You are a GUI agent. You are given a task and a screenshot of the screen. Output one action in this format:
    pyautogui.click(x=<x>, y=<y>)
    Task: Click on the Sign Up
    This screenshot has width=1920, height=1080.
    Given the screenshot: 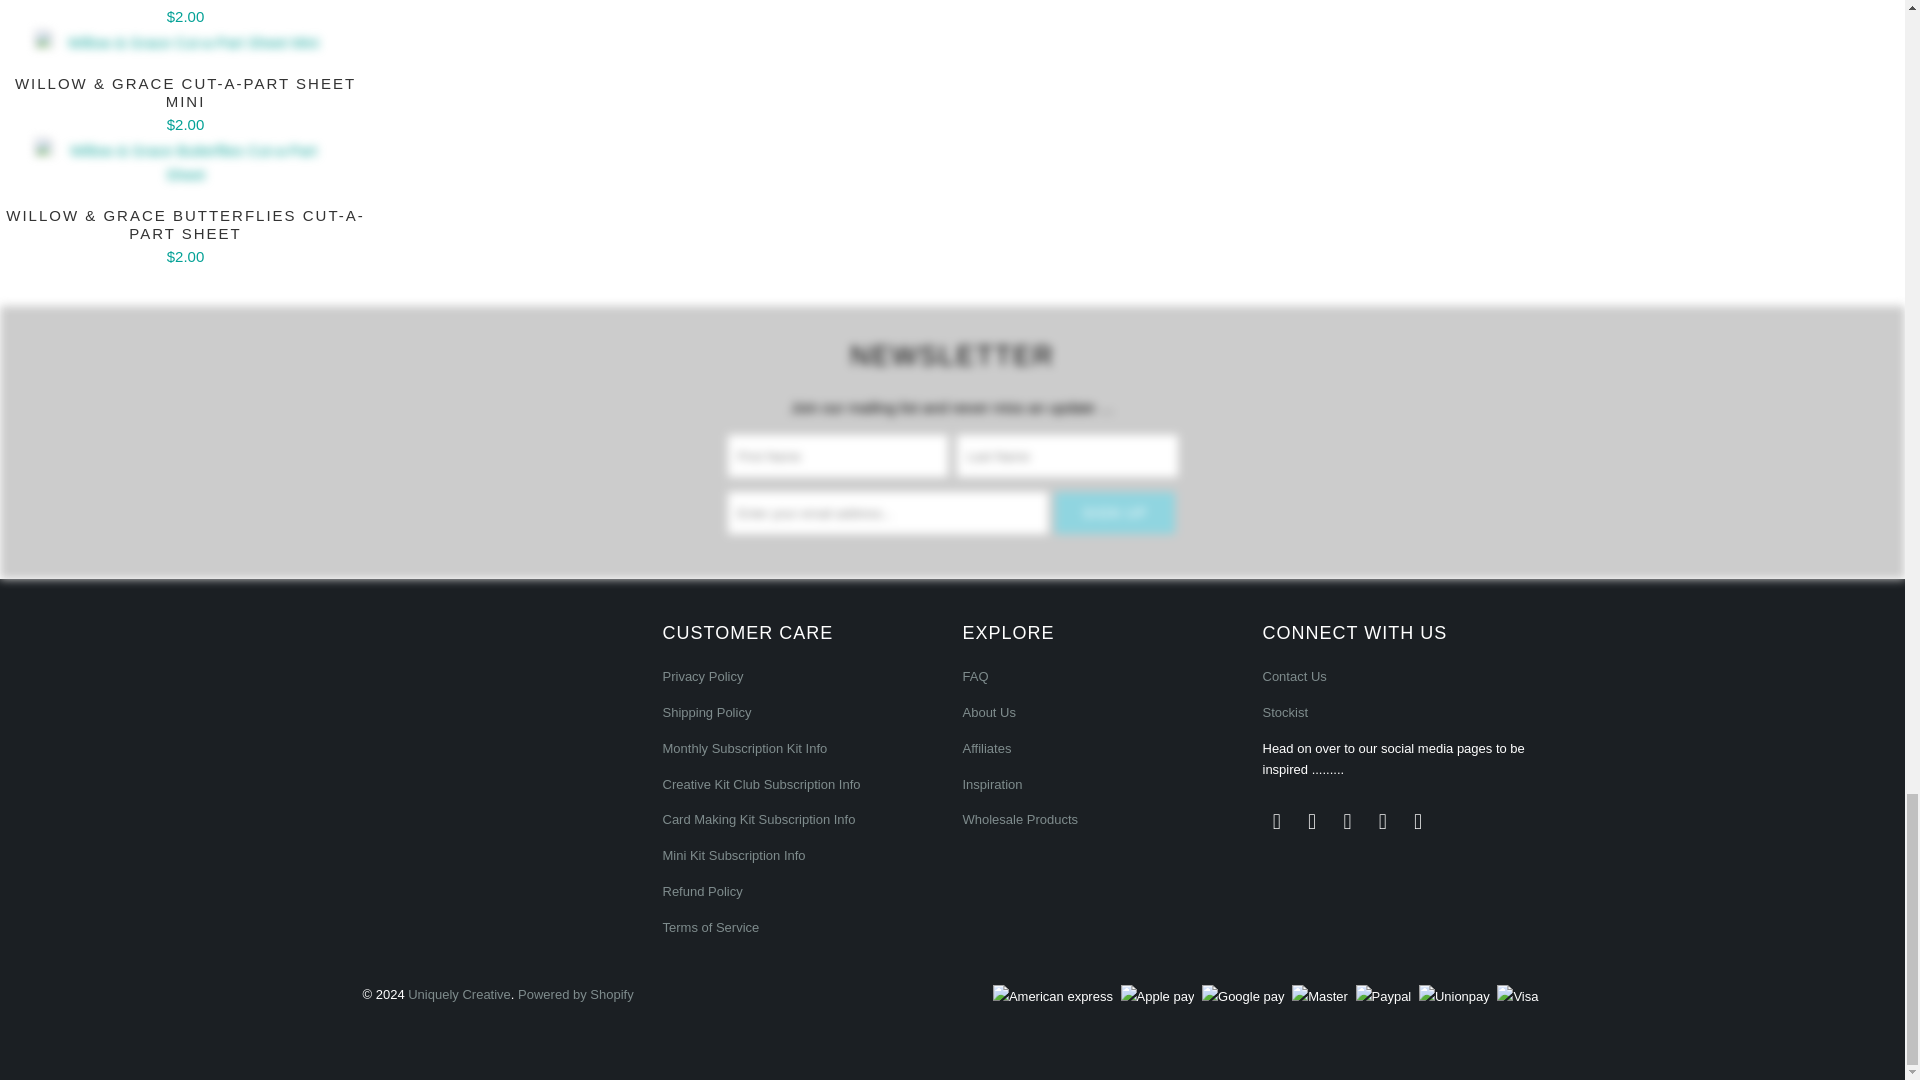 What is the action you would take?
    pyautogui.click(x=1114, y=512)
    